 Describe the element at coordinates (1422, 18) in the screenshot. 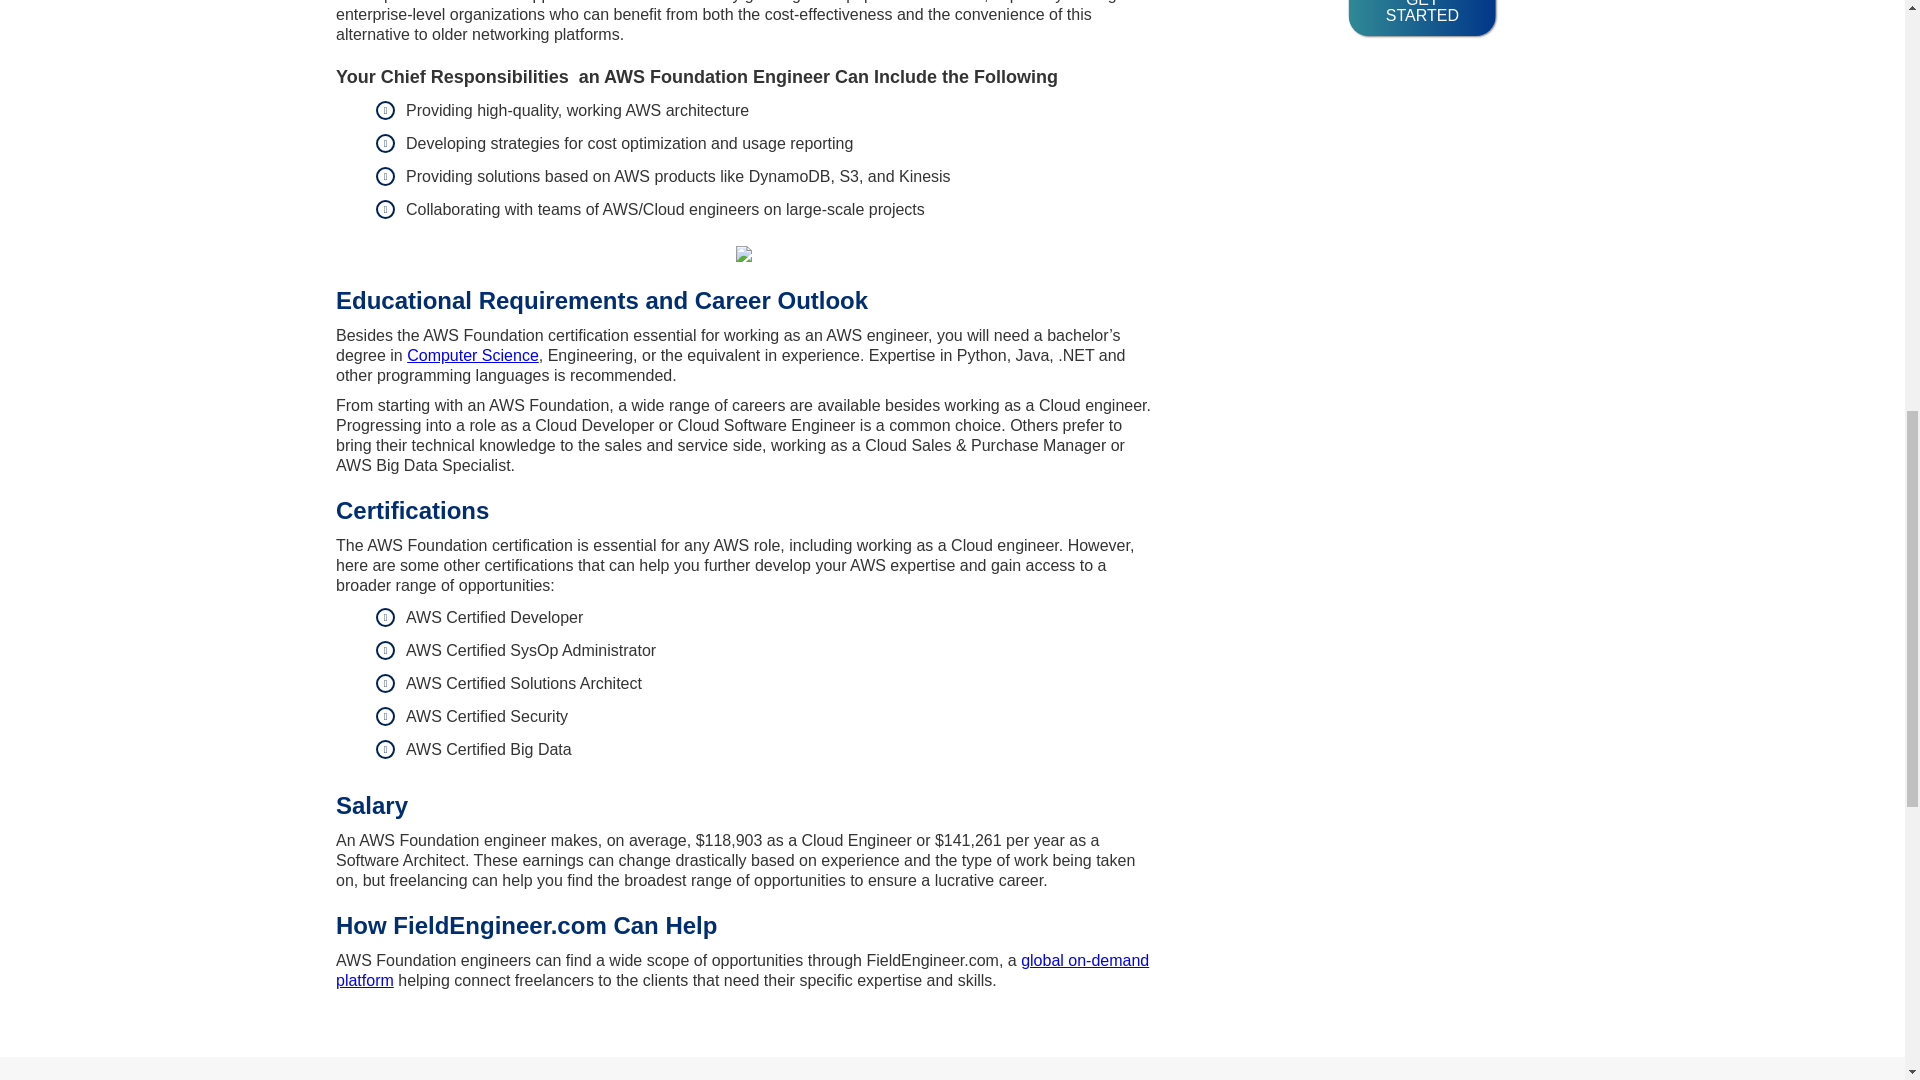

I see `GET STARTED` at that location.